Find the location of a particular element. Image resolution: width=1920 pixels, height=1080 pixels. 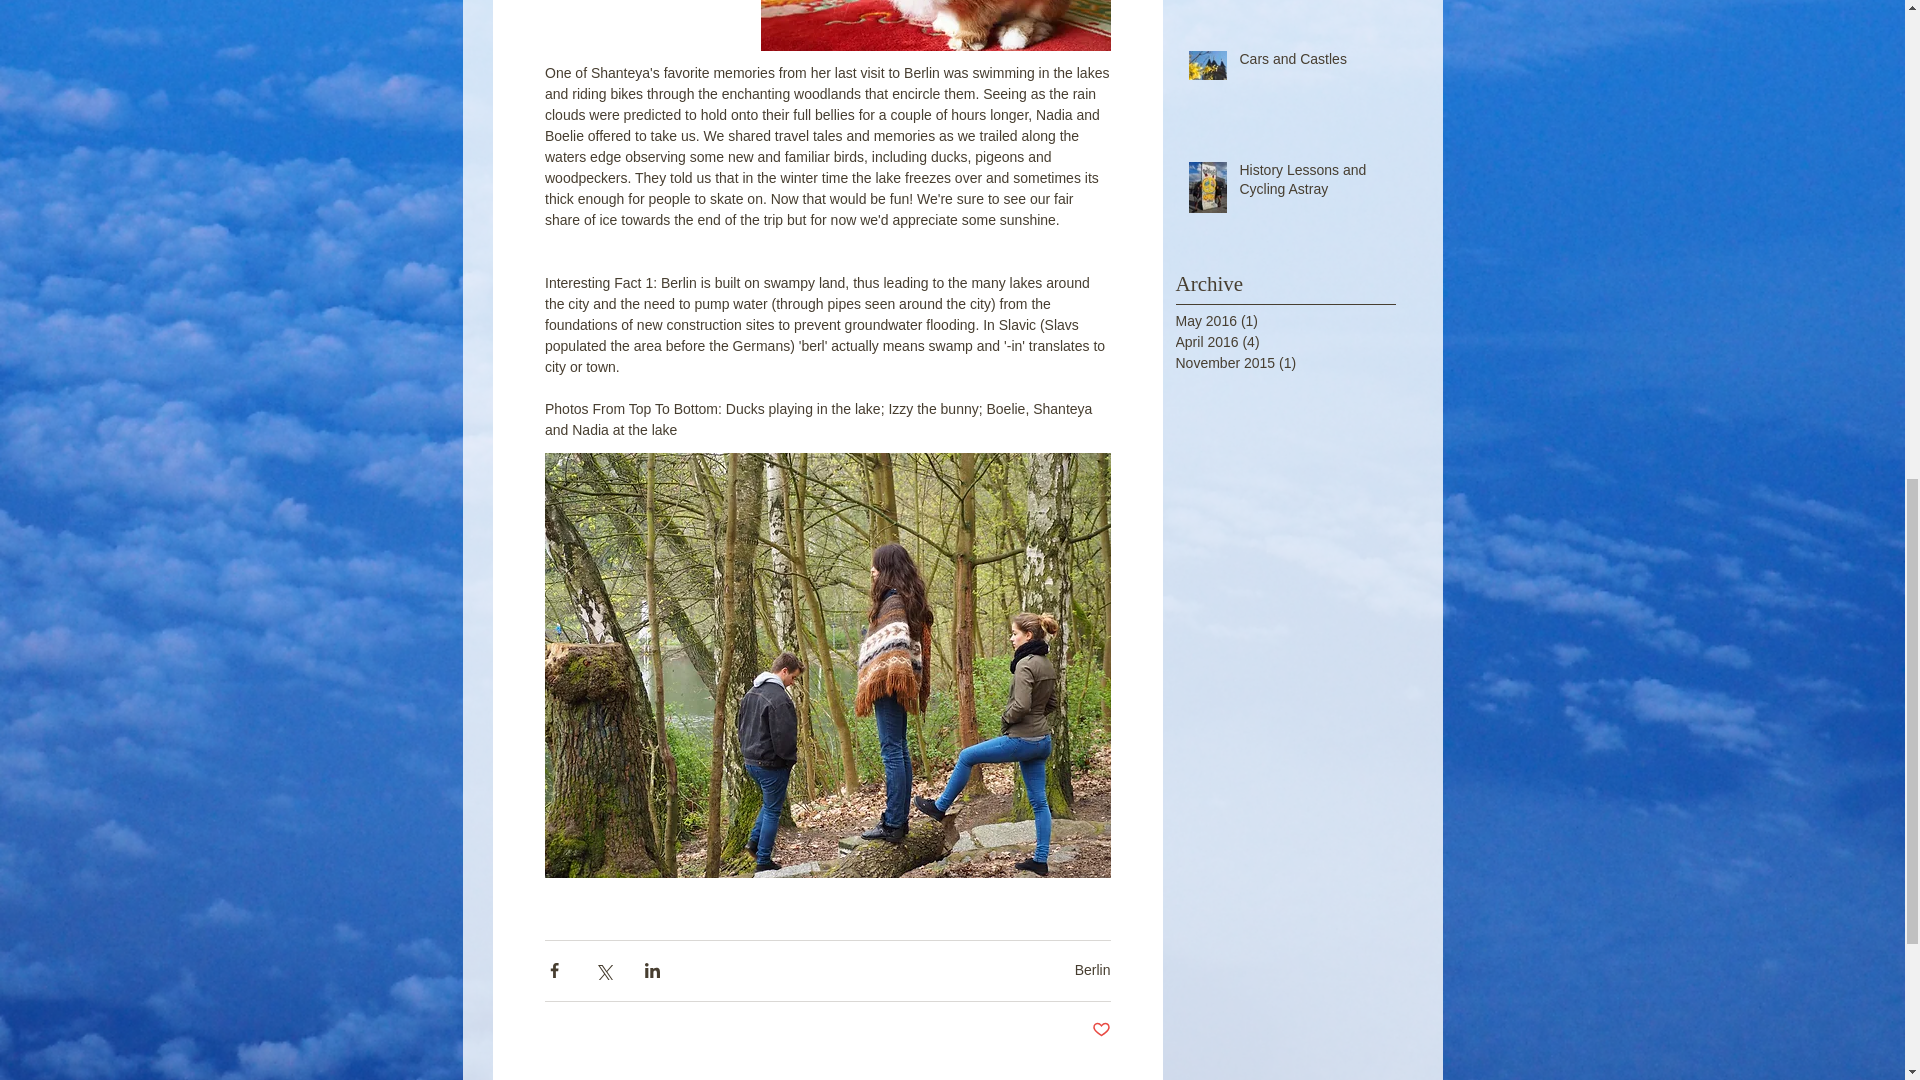

History Lessons and Cycling Astray is located at coordinates (1312, 184).